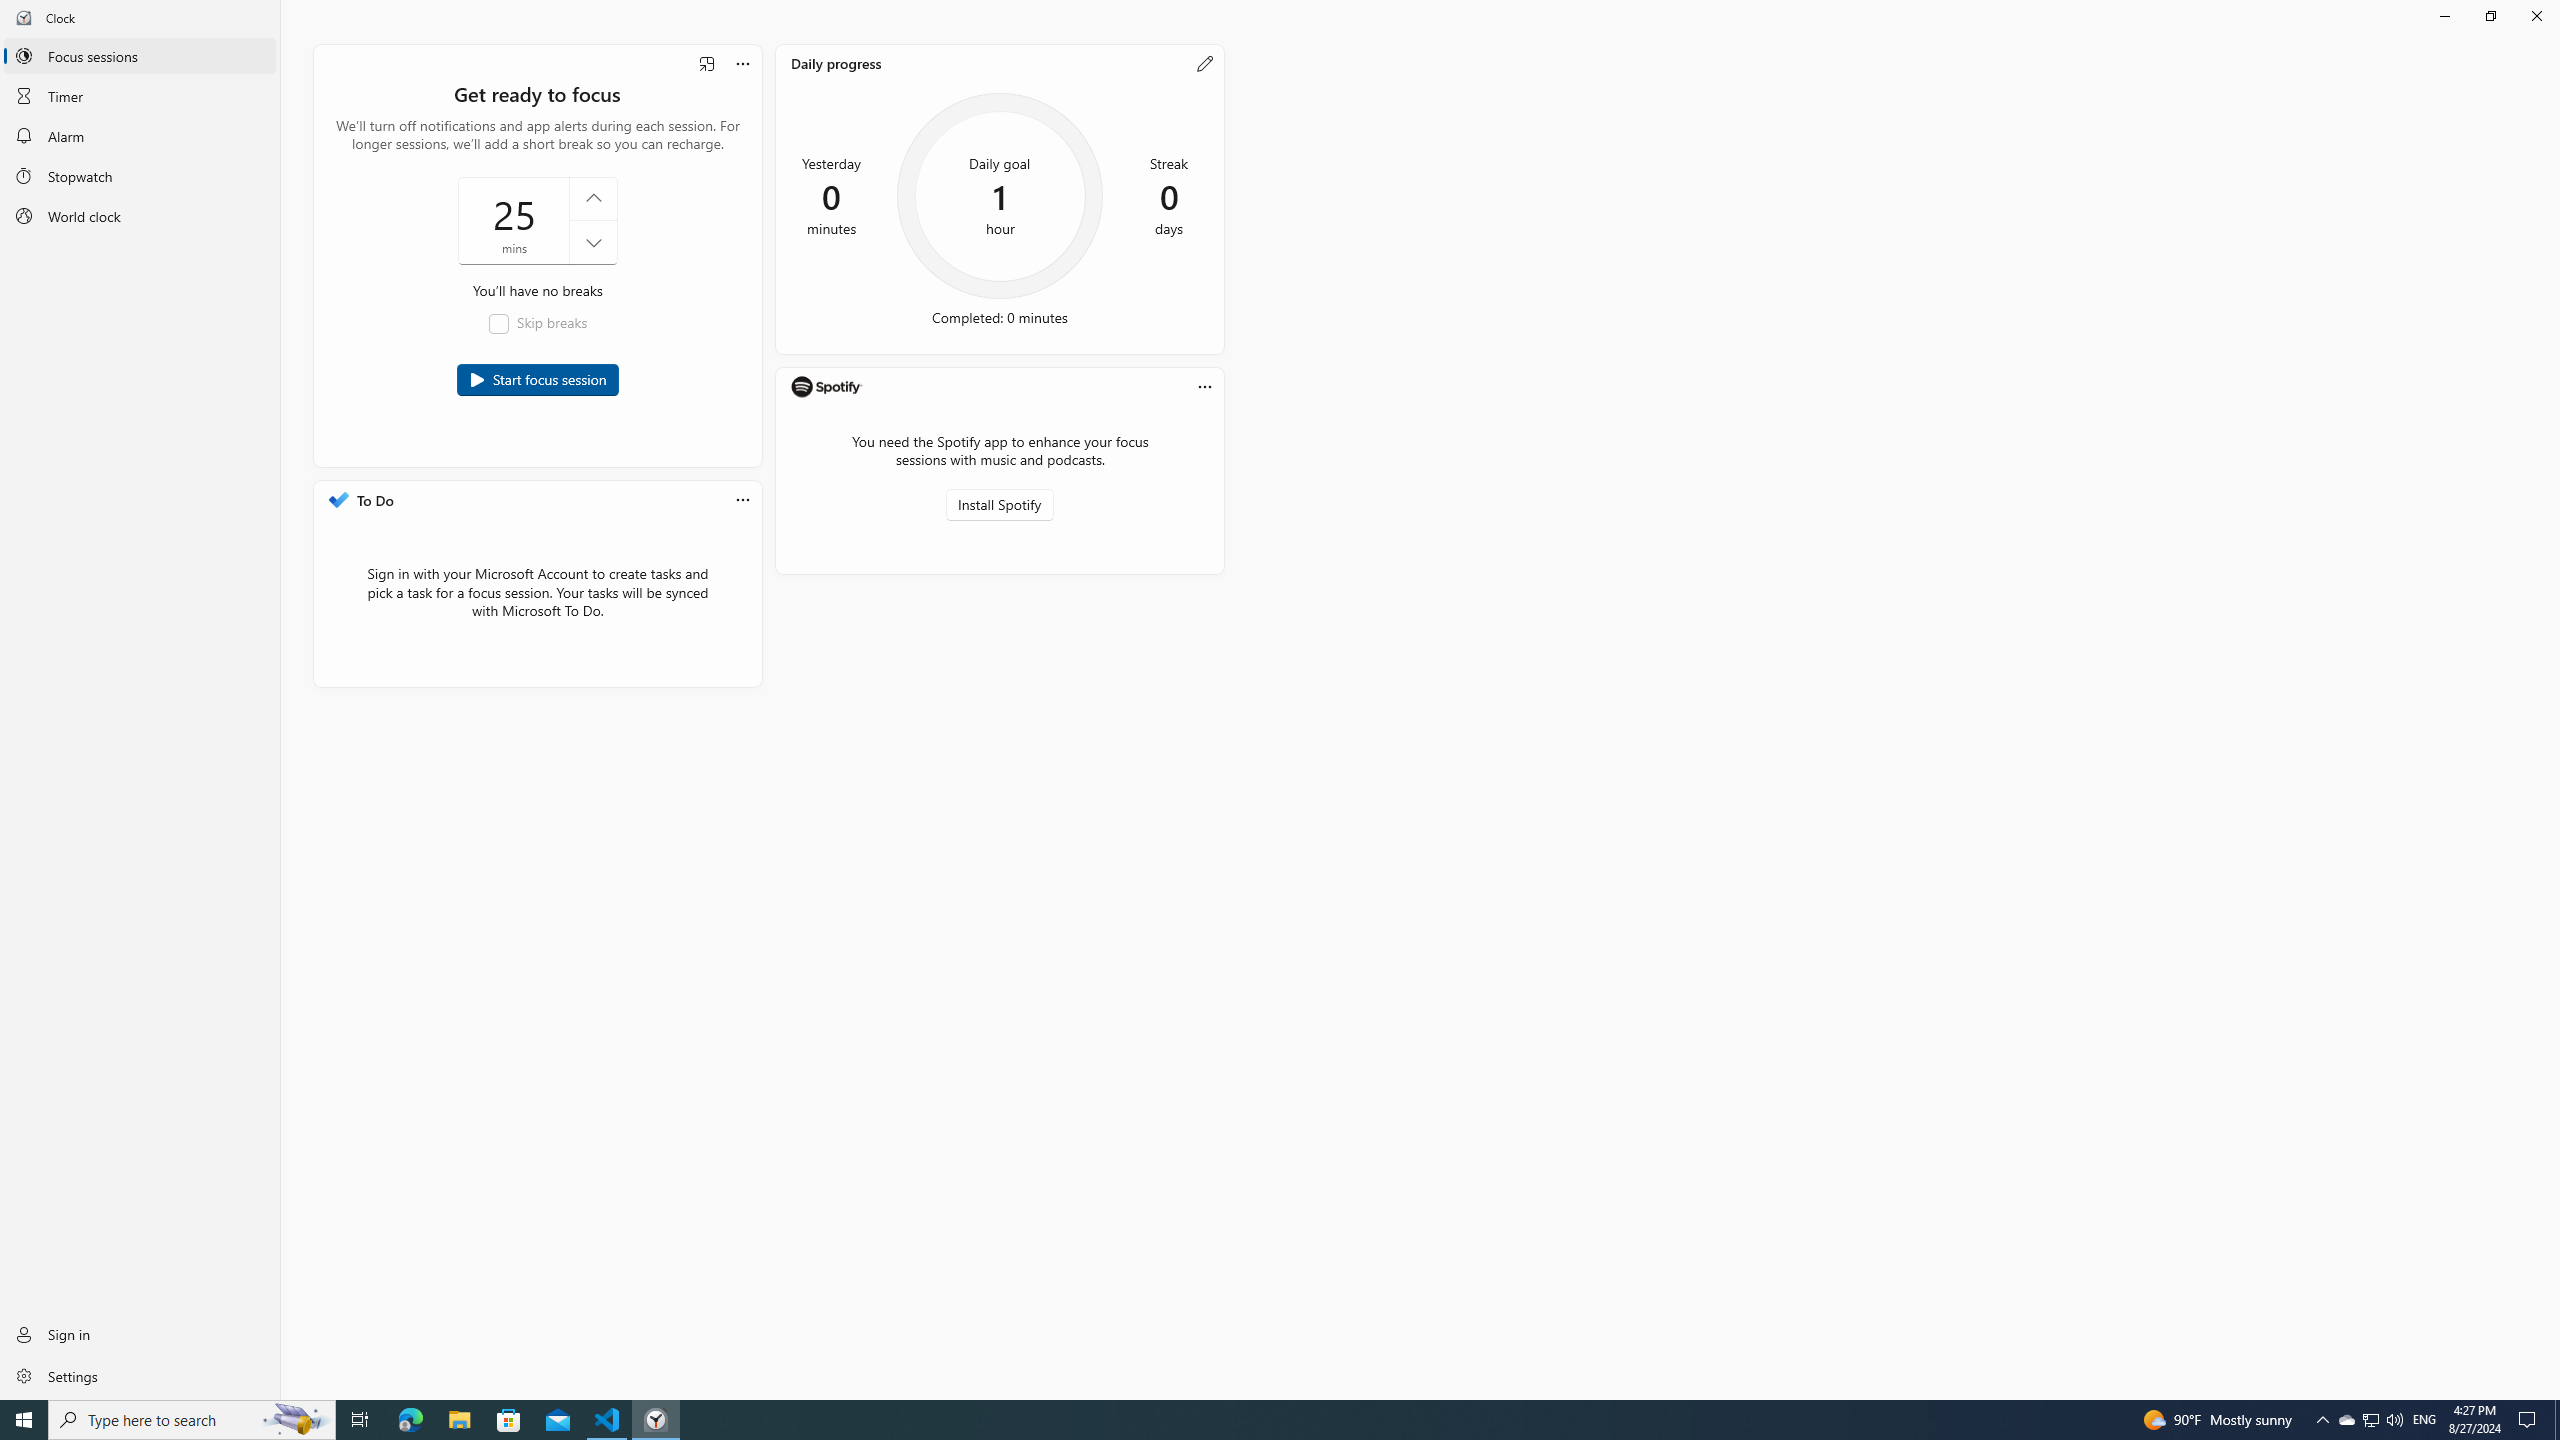  I want to click on Duration of focus session in minutes, so click(537, 220).